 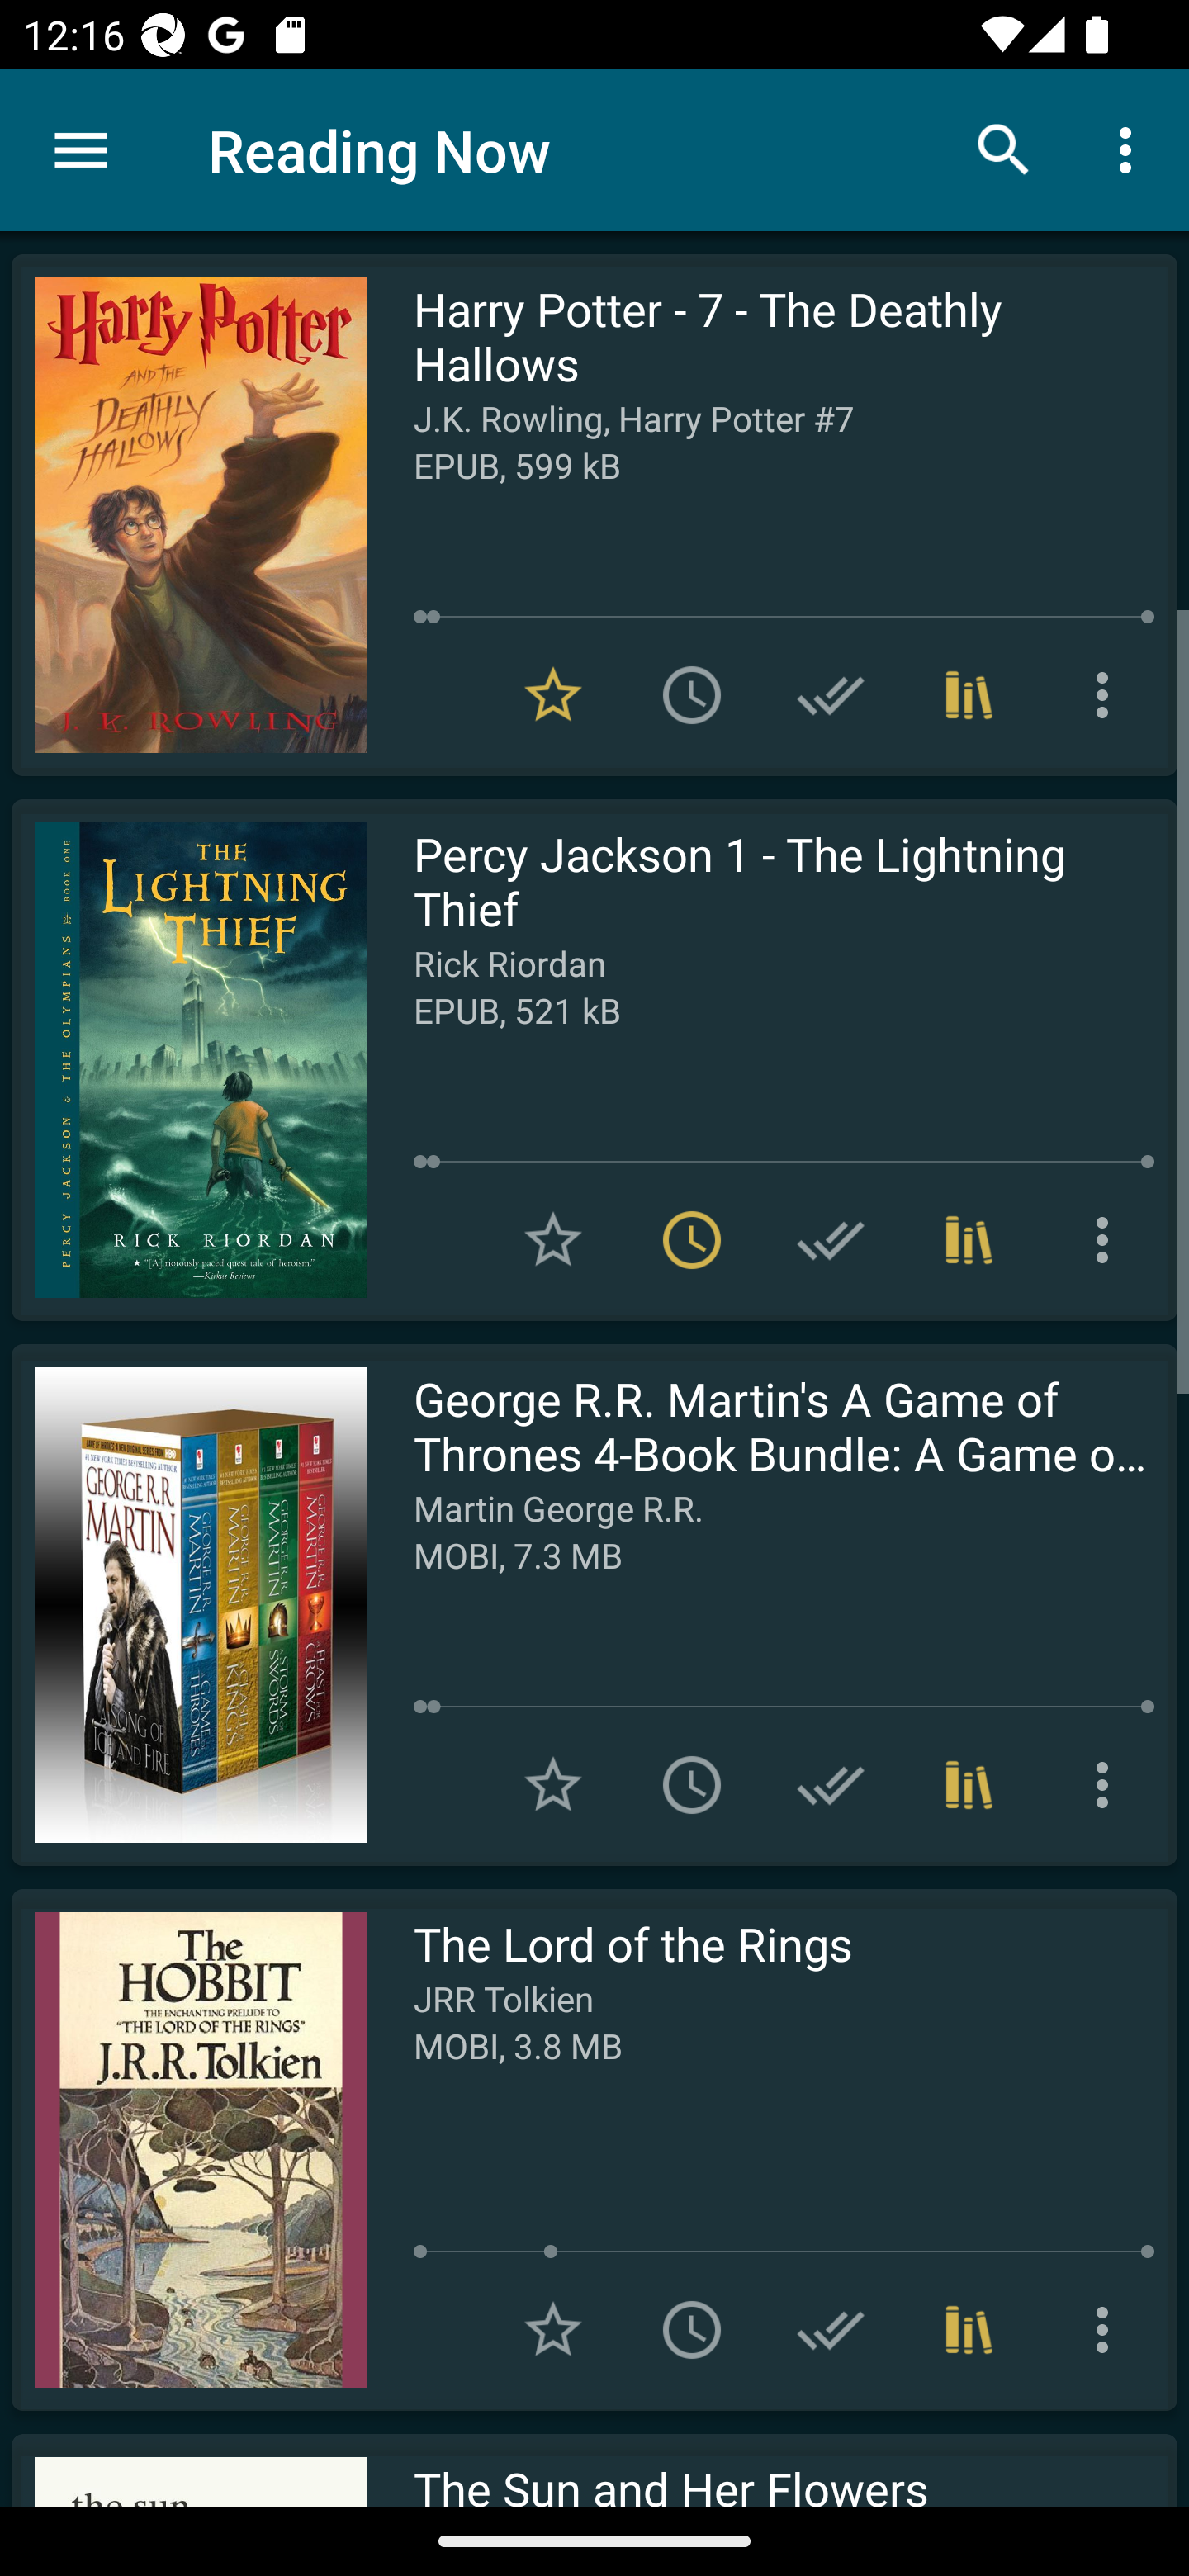 What do you see at coordinates (1004, 149) in the screenshot?
I see `Search books & documents` at bounding box center [1004, 149].